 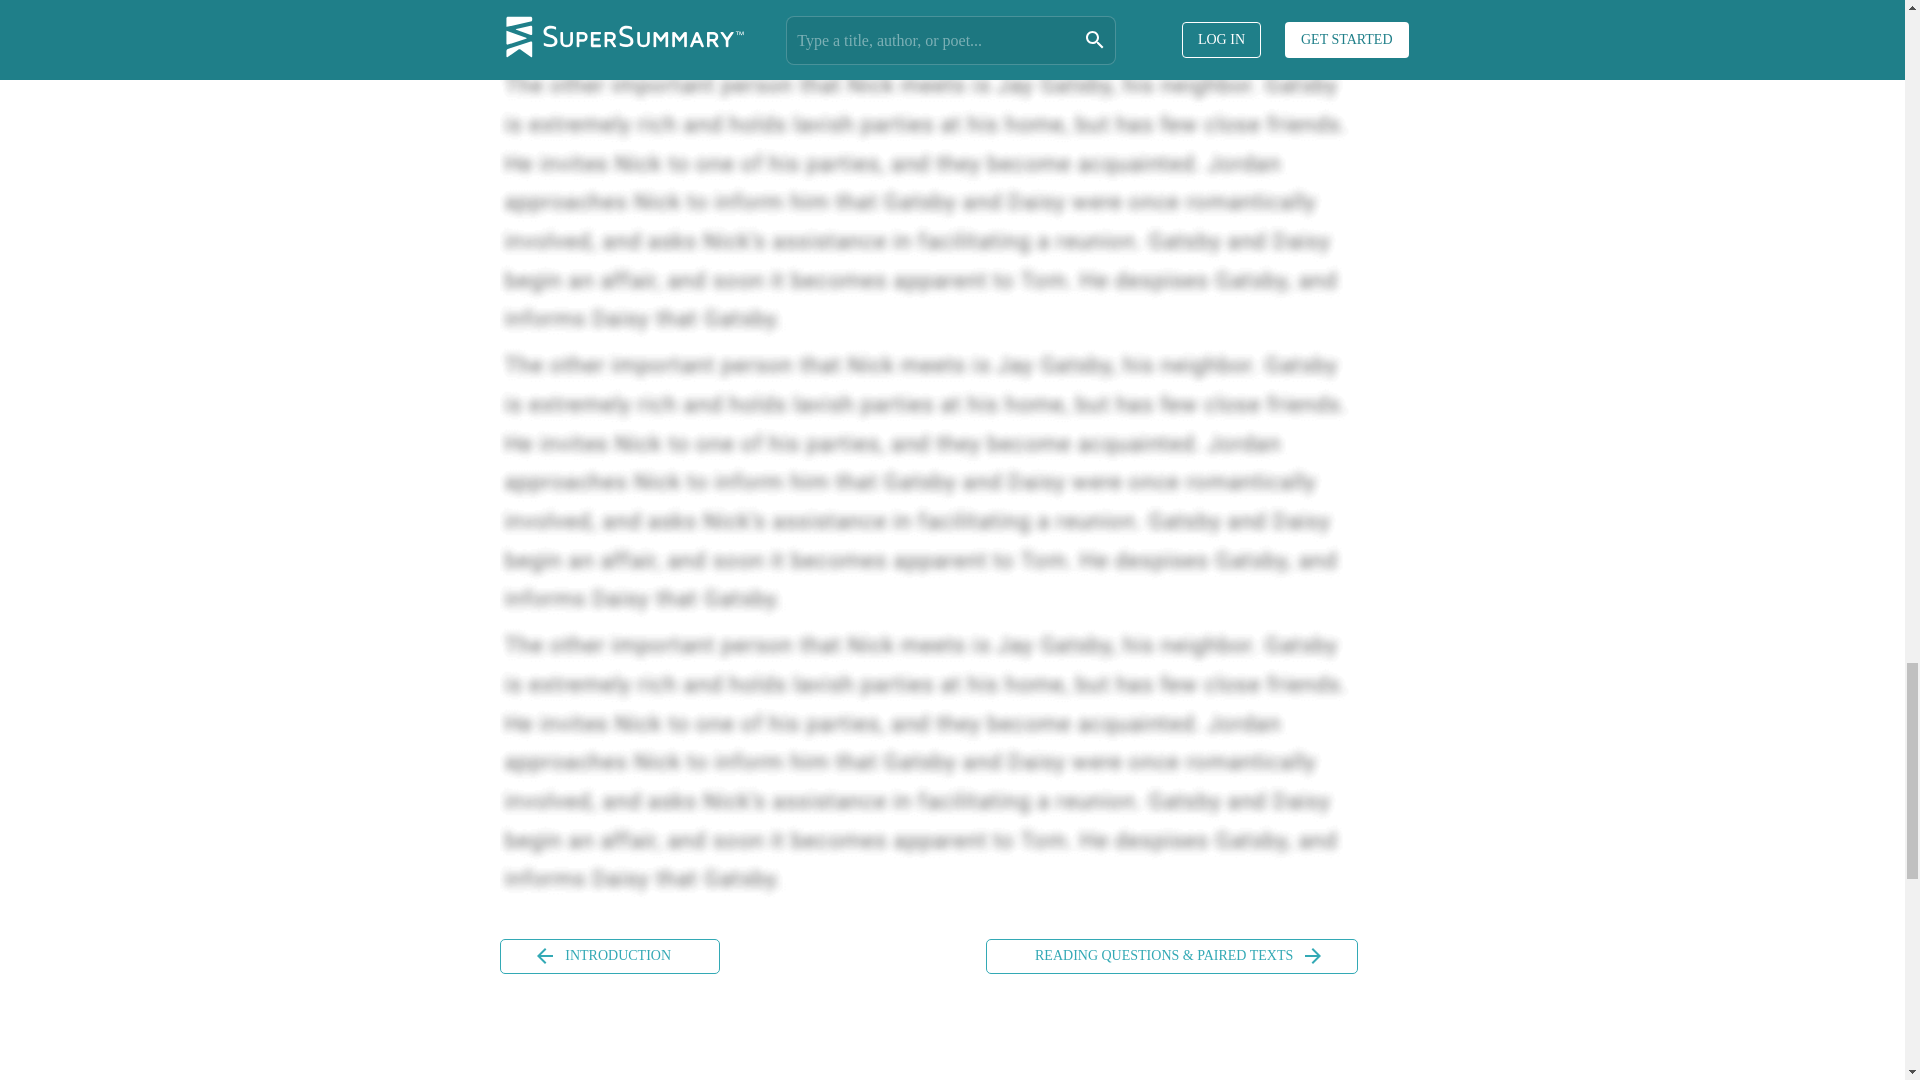 What do you see at coordinates (610, 956) in the screenshot?
I see `INTRODUCTION` at bounding box center [610, 956].